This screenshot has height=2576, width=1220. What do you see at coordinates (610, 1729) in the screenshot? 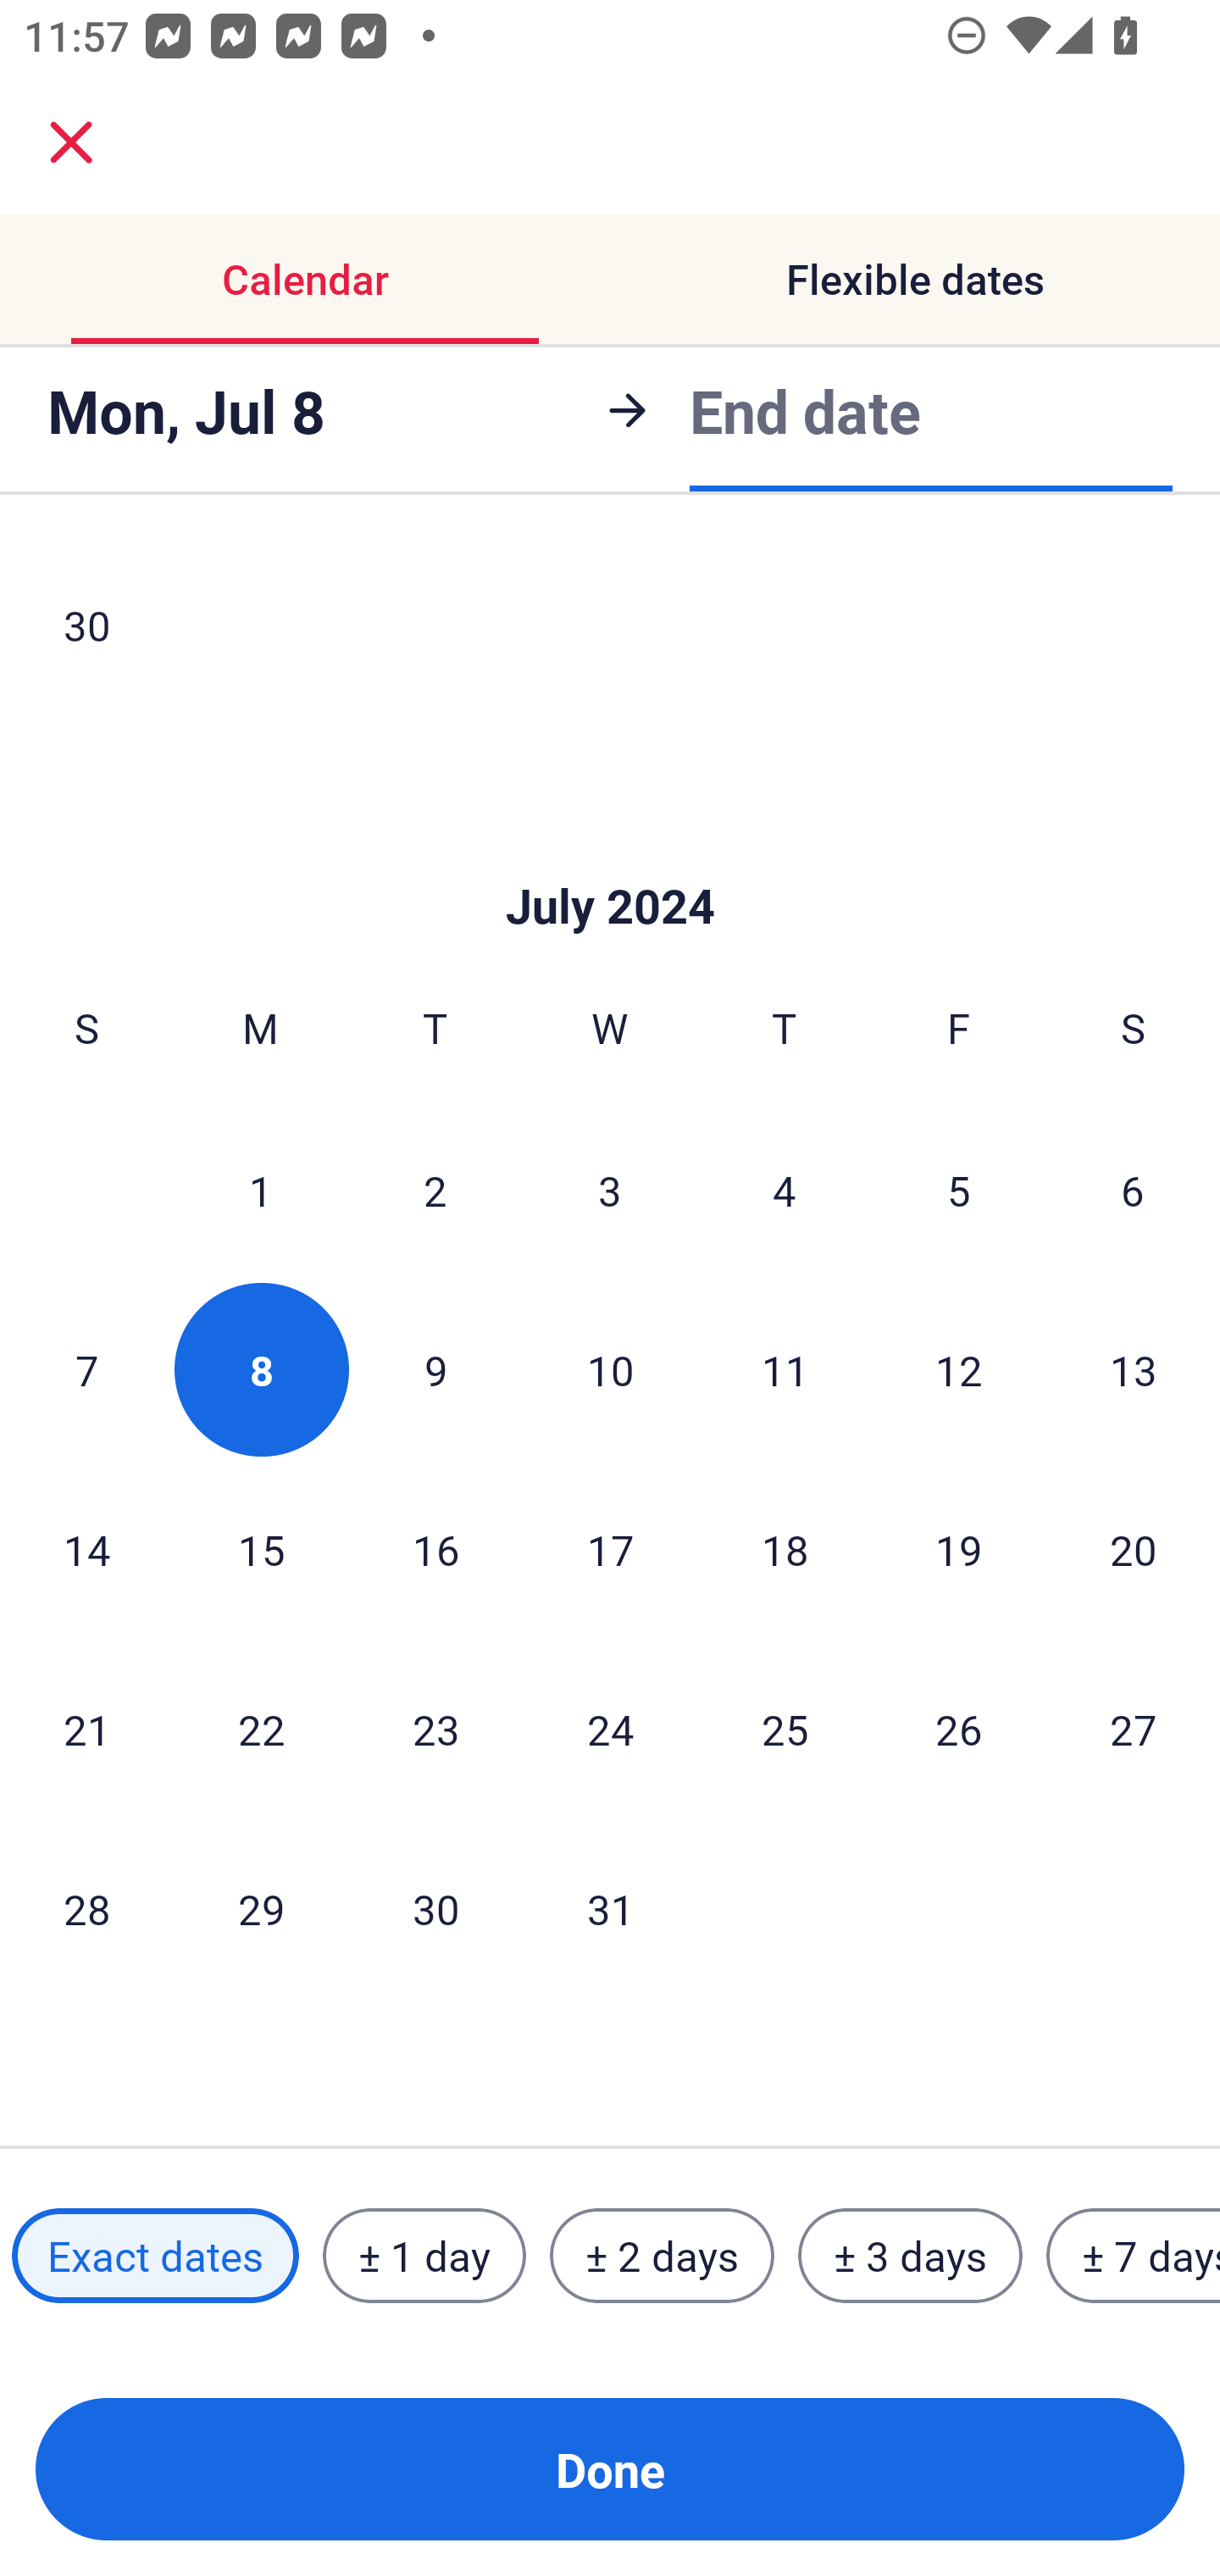
I see `24 Wednesday, July 24, 2024` at bounding box center [610, 1729].